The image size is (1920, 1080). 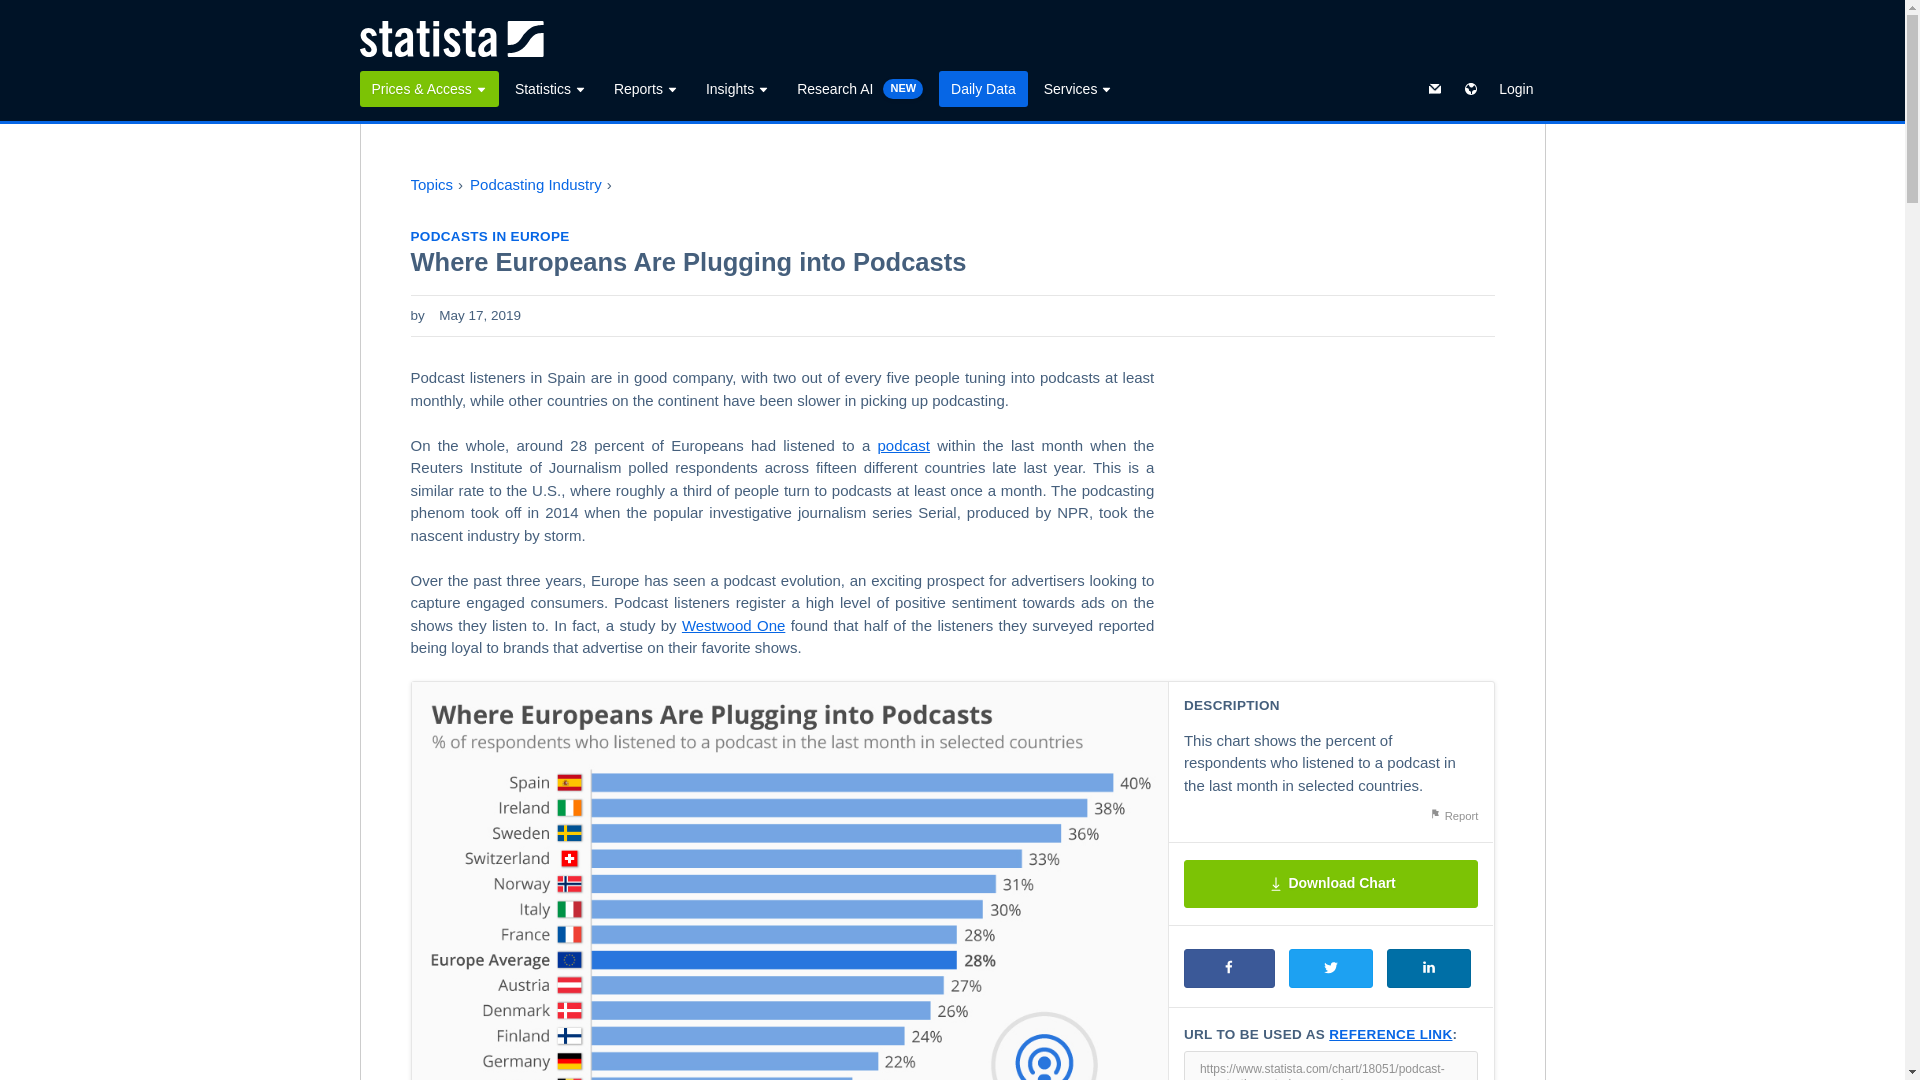 What do you see at coordinates (1428, 968) in the screenshot?
I see `Share on LinkedIn` at bounding box center [1428, 968].